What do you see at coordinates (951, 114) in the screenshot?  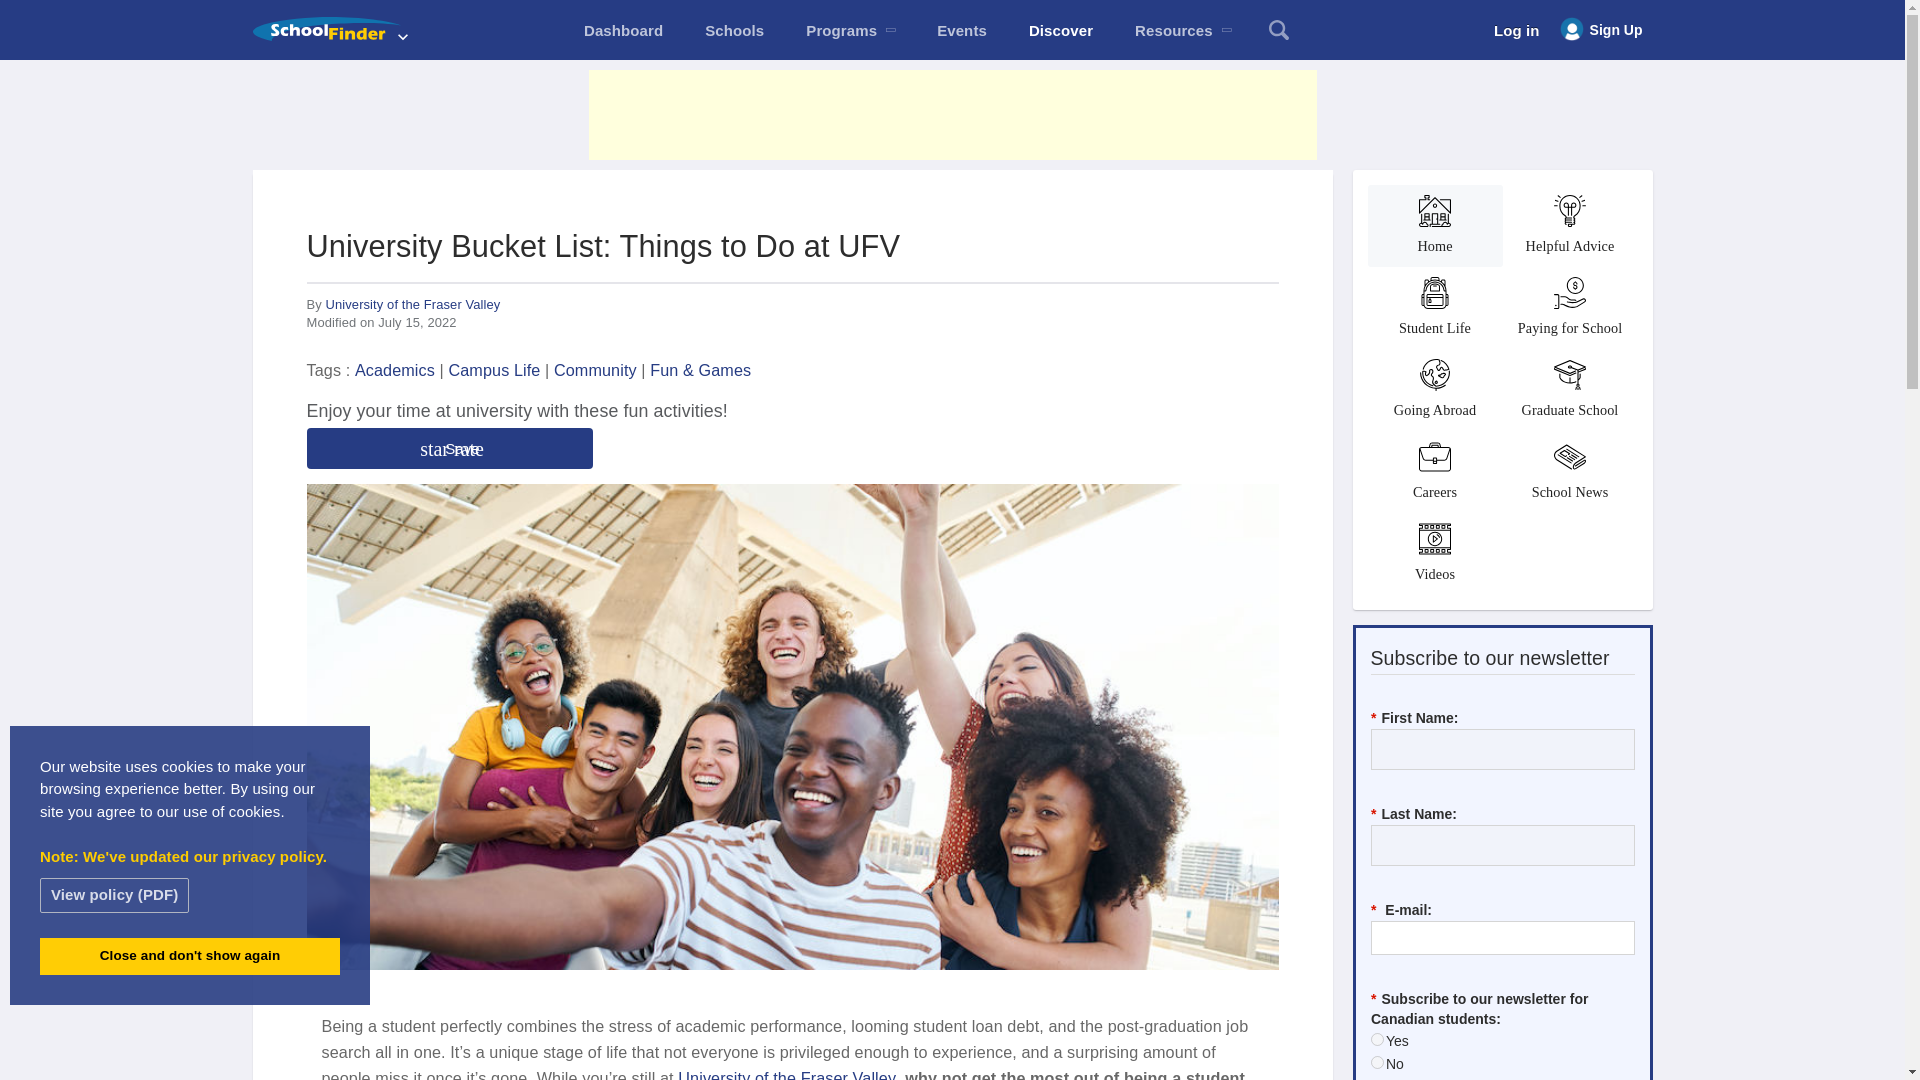 I see `Advertisement` at bounding box center [951, 114].